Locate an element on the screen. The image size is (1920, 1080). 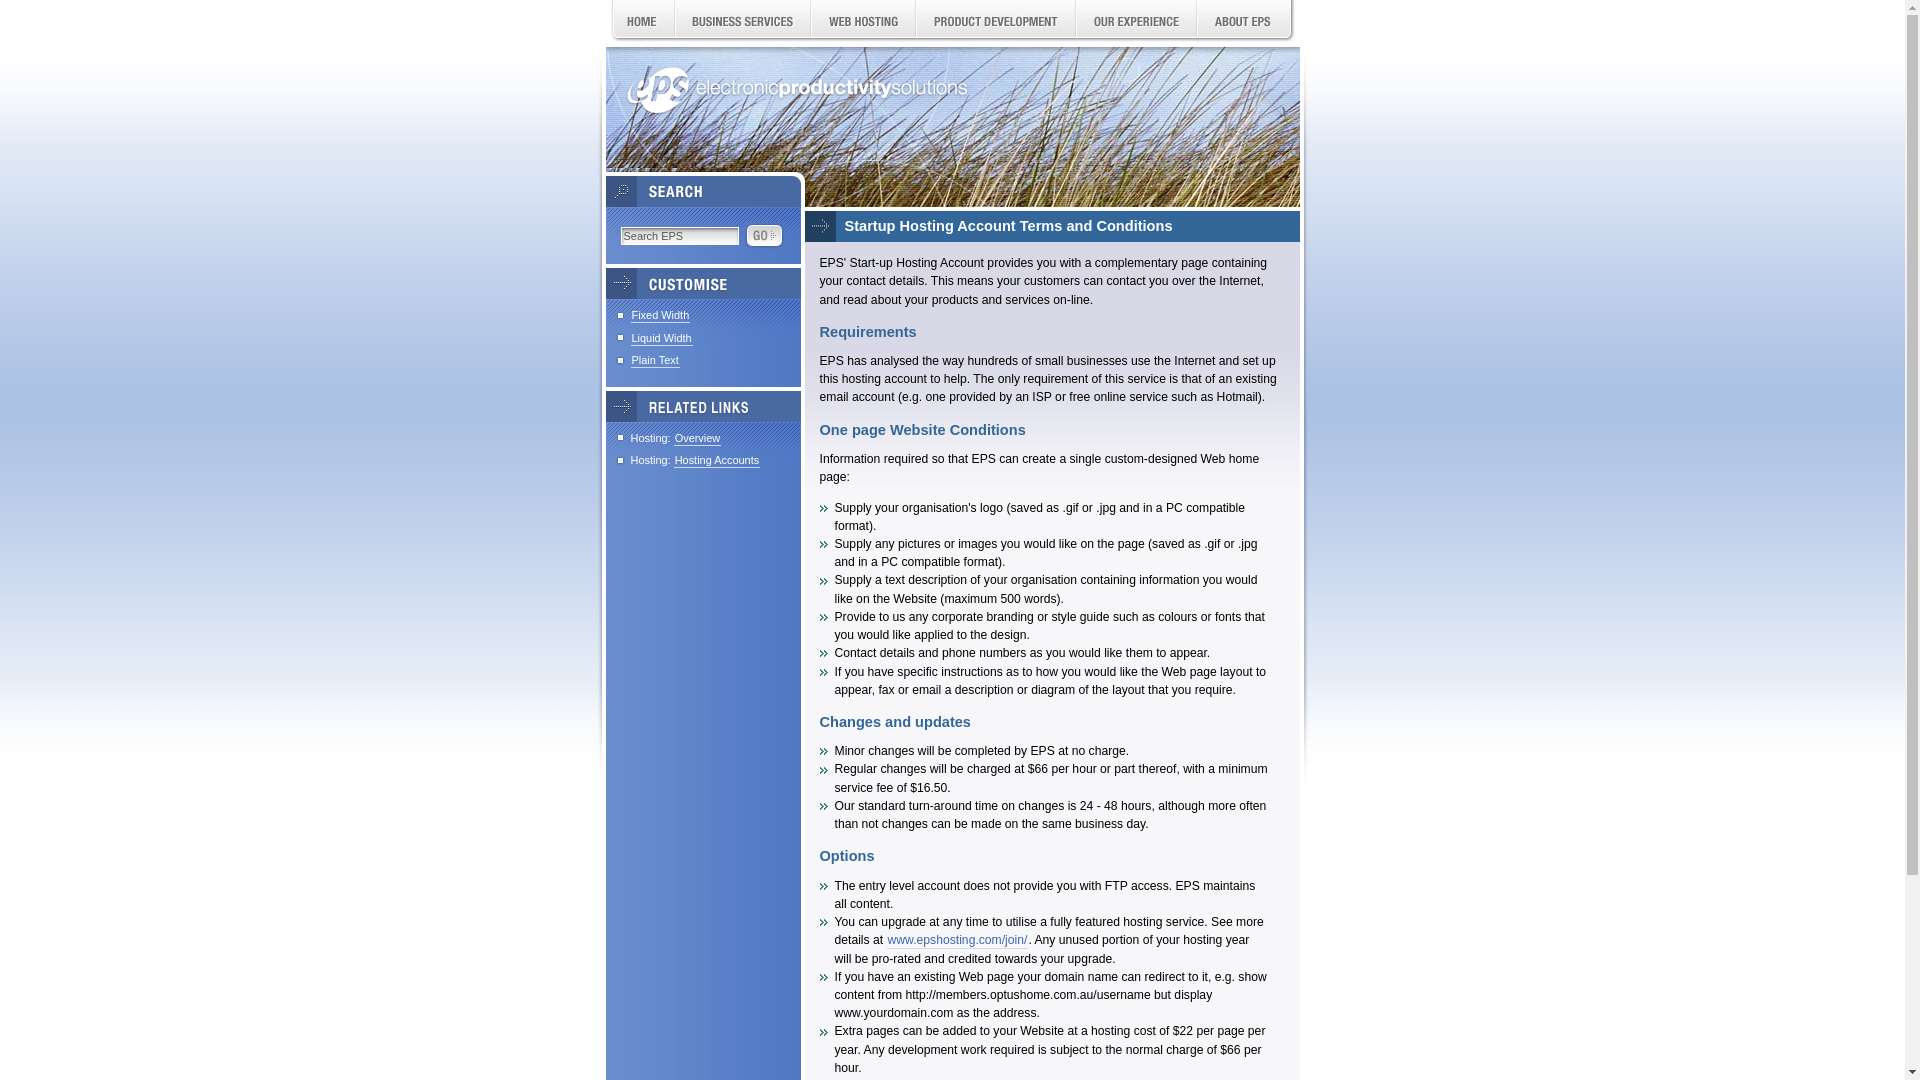
Our Experience is located at coordinates (1136, 24).